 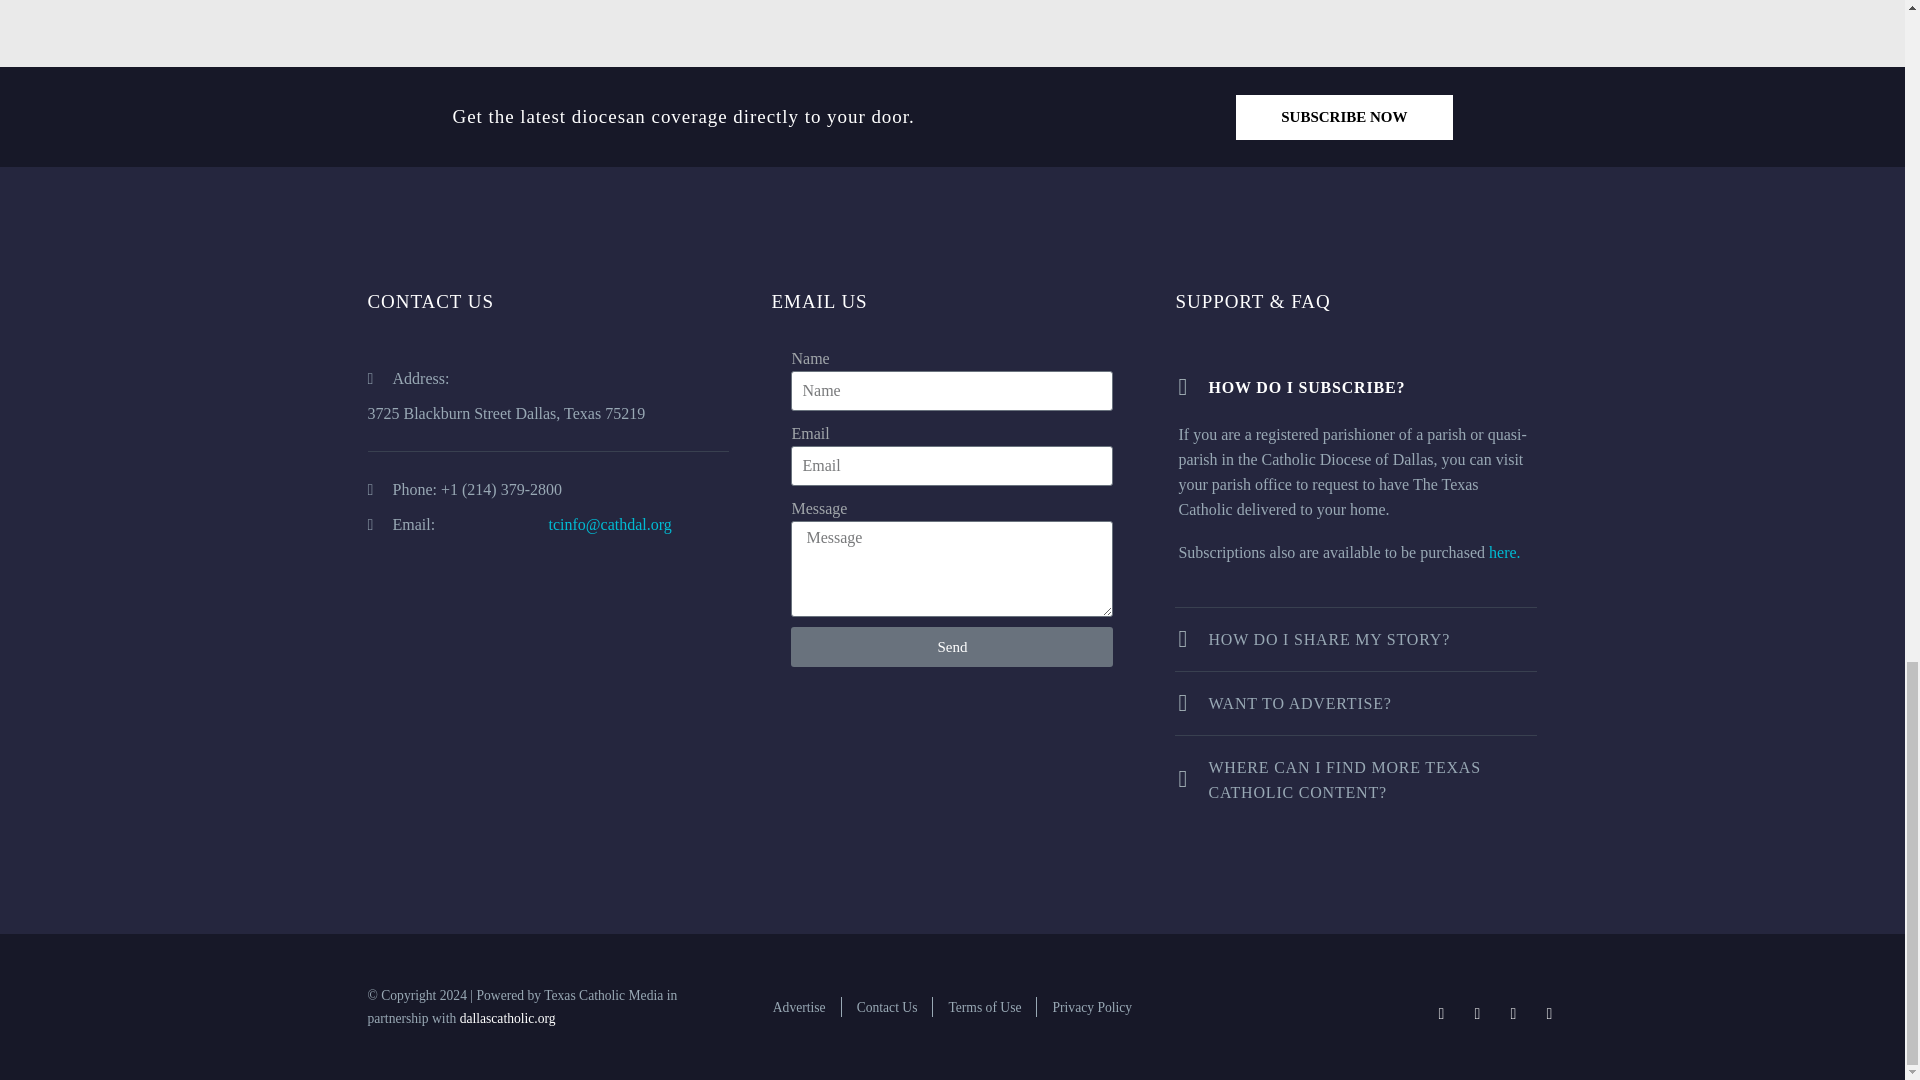 What do you see at coordinates (1356, 640) in the screenshot?
I see `HOW DO I SHARE MY STORY?` at bounding box center [1356, 640].